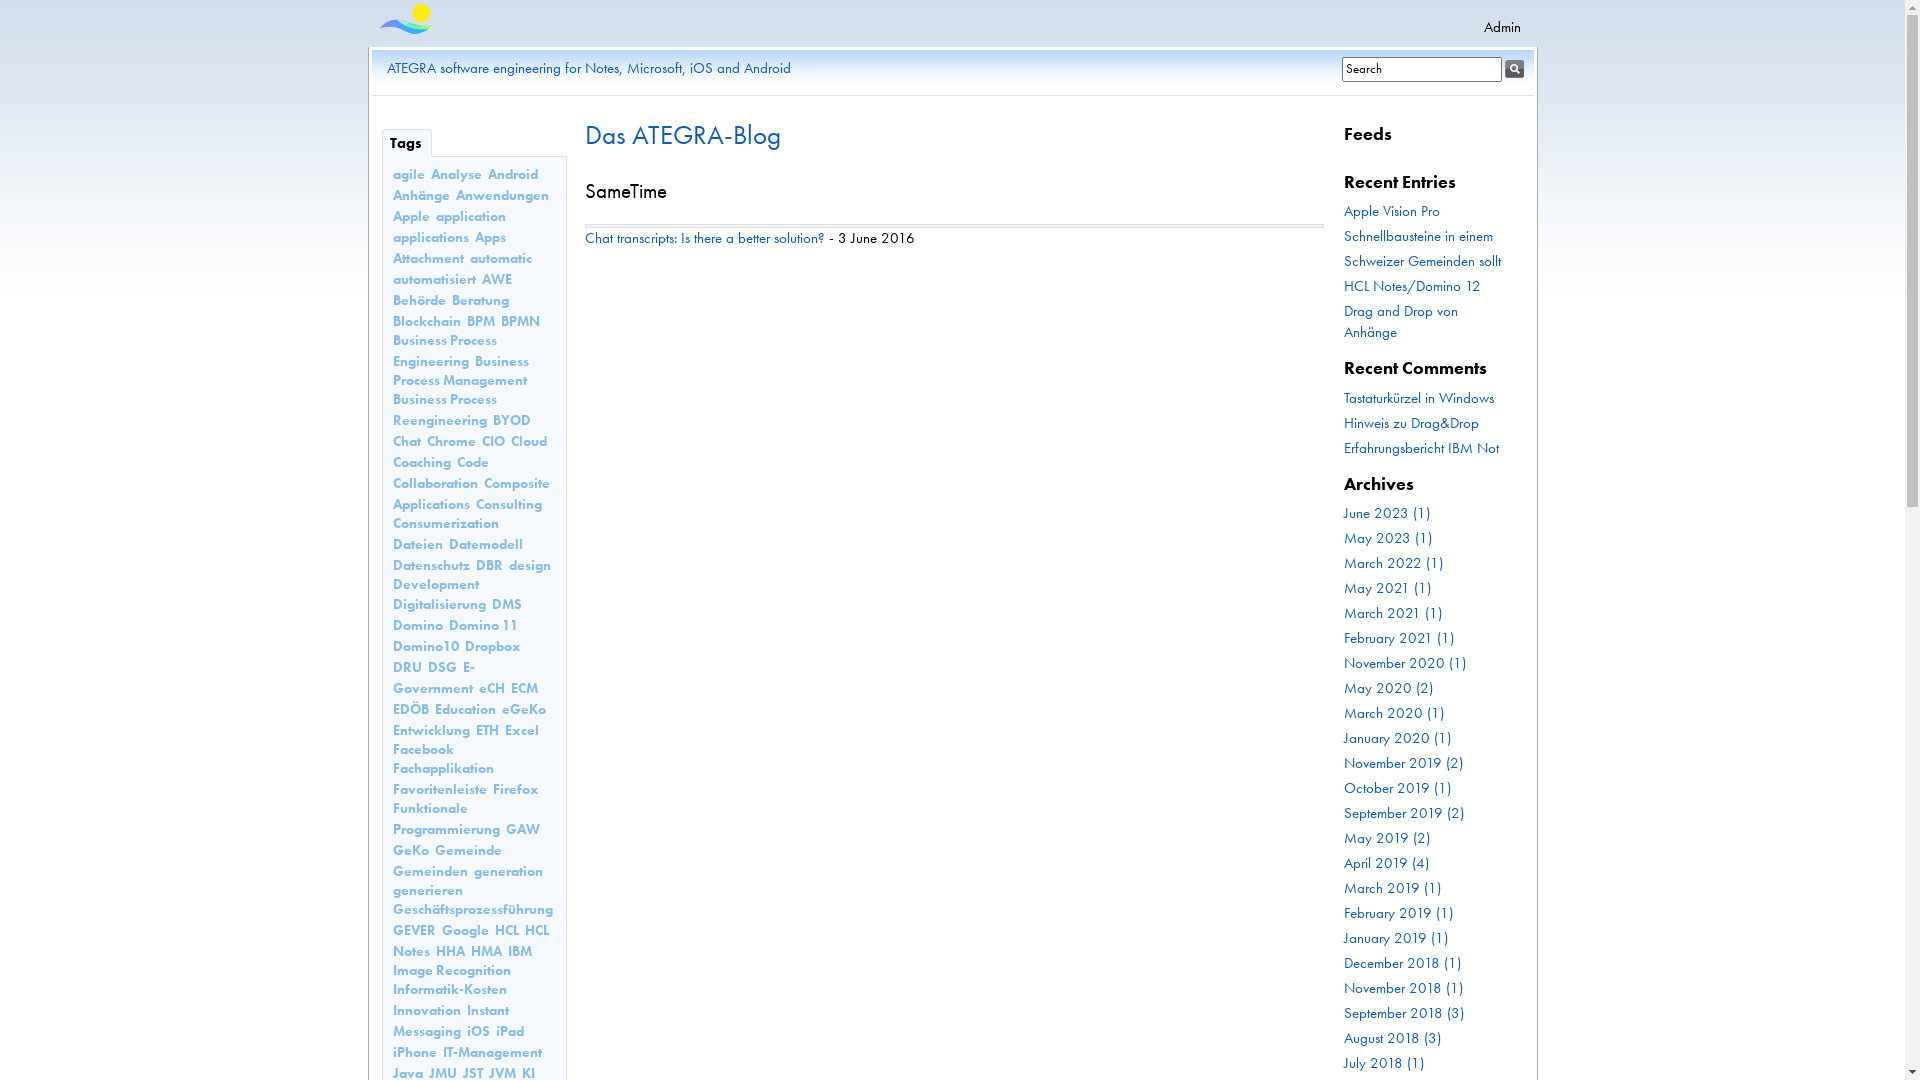  What do you see at coordinates (1402, 963) in the screenshot?
I see `December 2018 (1)` at bounding box center [1402, 963].